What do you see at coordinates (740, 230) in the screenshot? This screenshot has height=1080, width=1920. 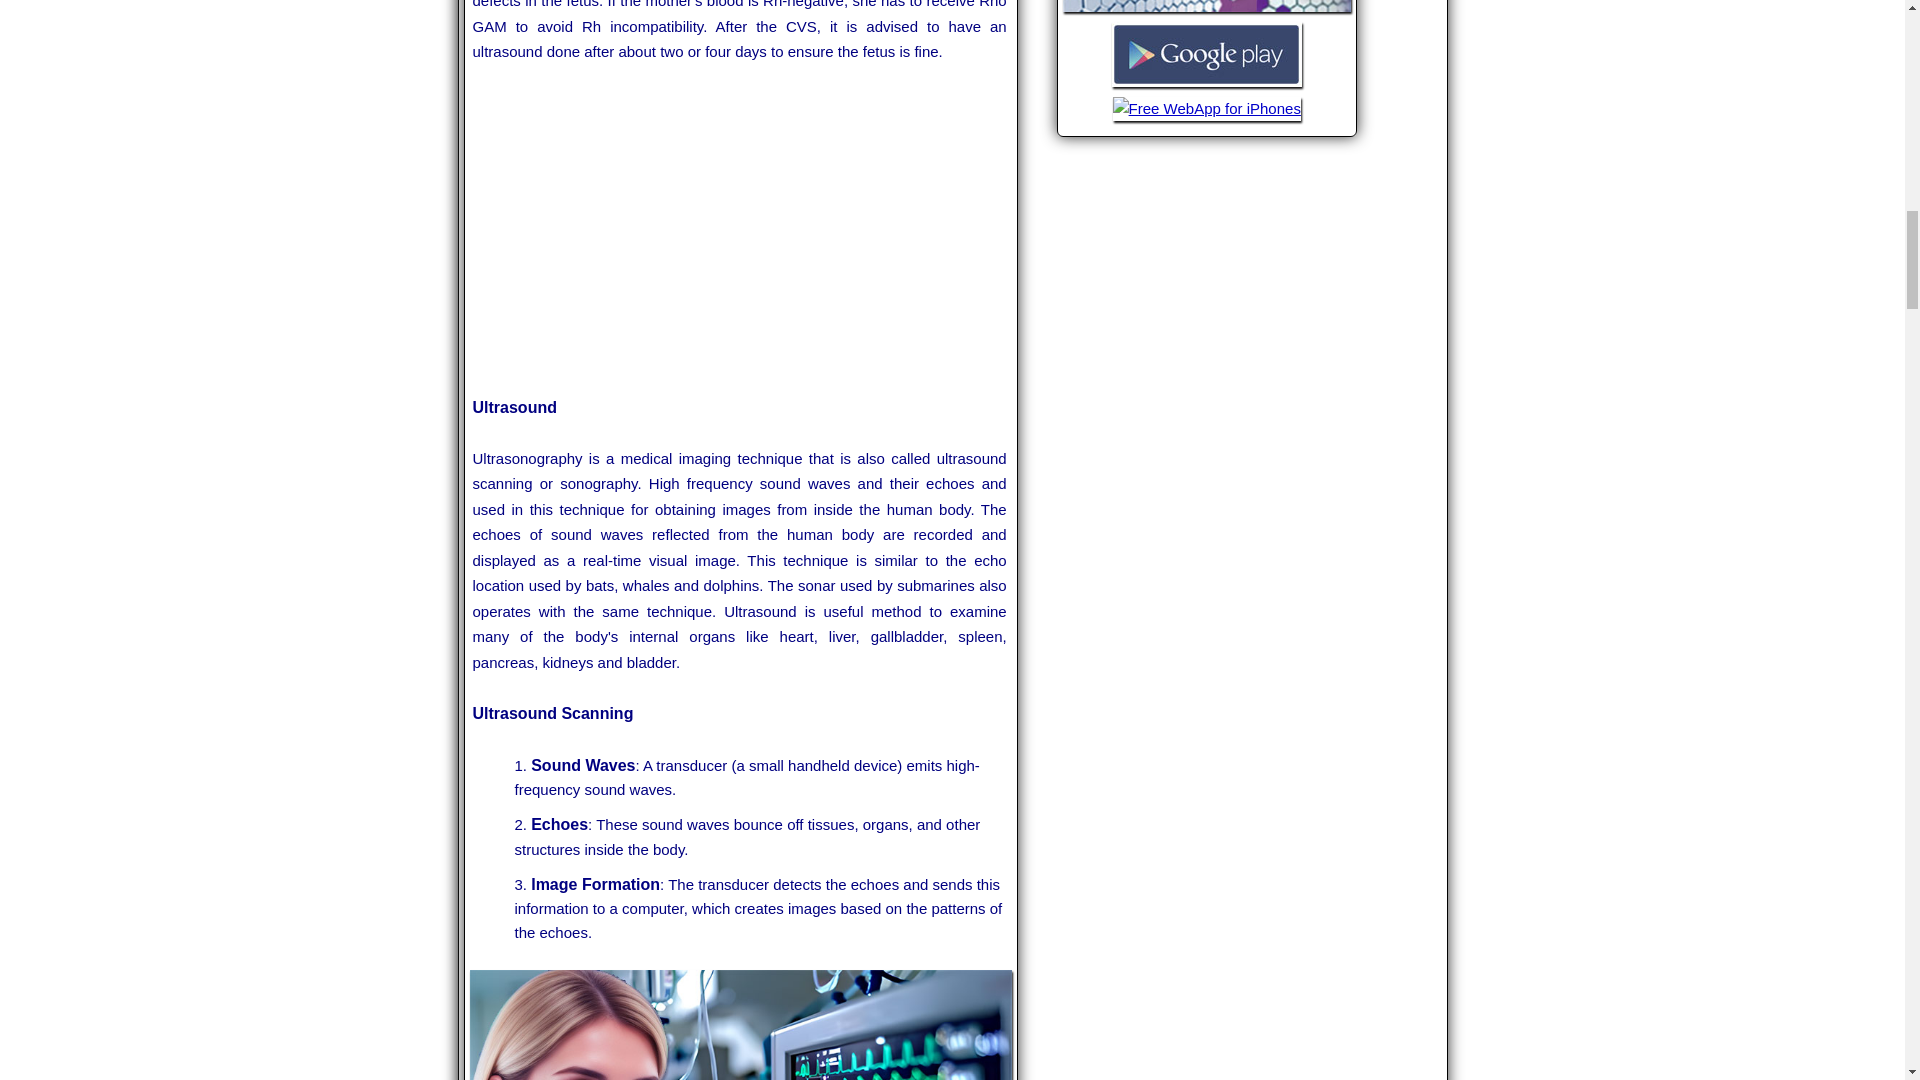 I see `Advertisement` at bounding box center [740, 230].